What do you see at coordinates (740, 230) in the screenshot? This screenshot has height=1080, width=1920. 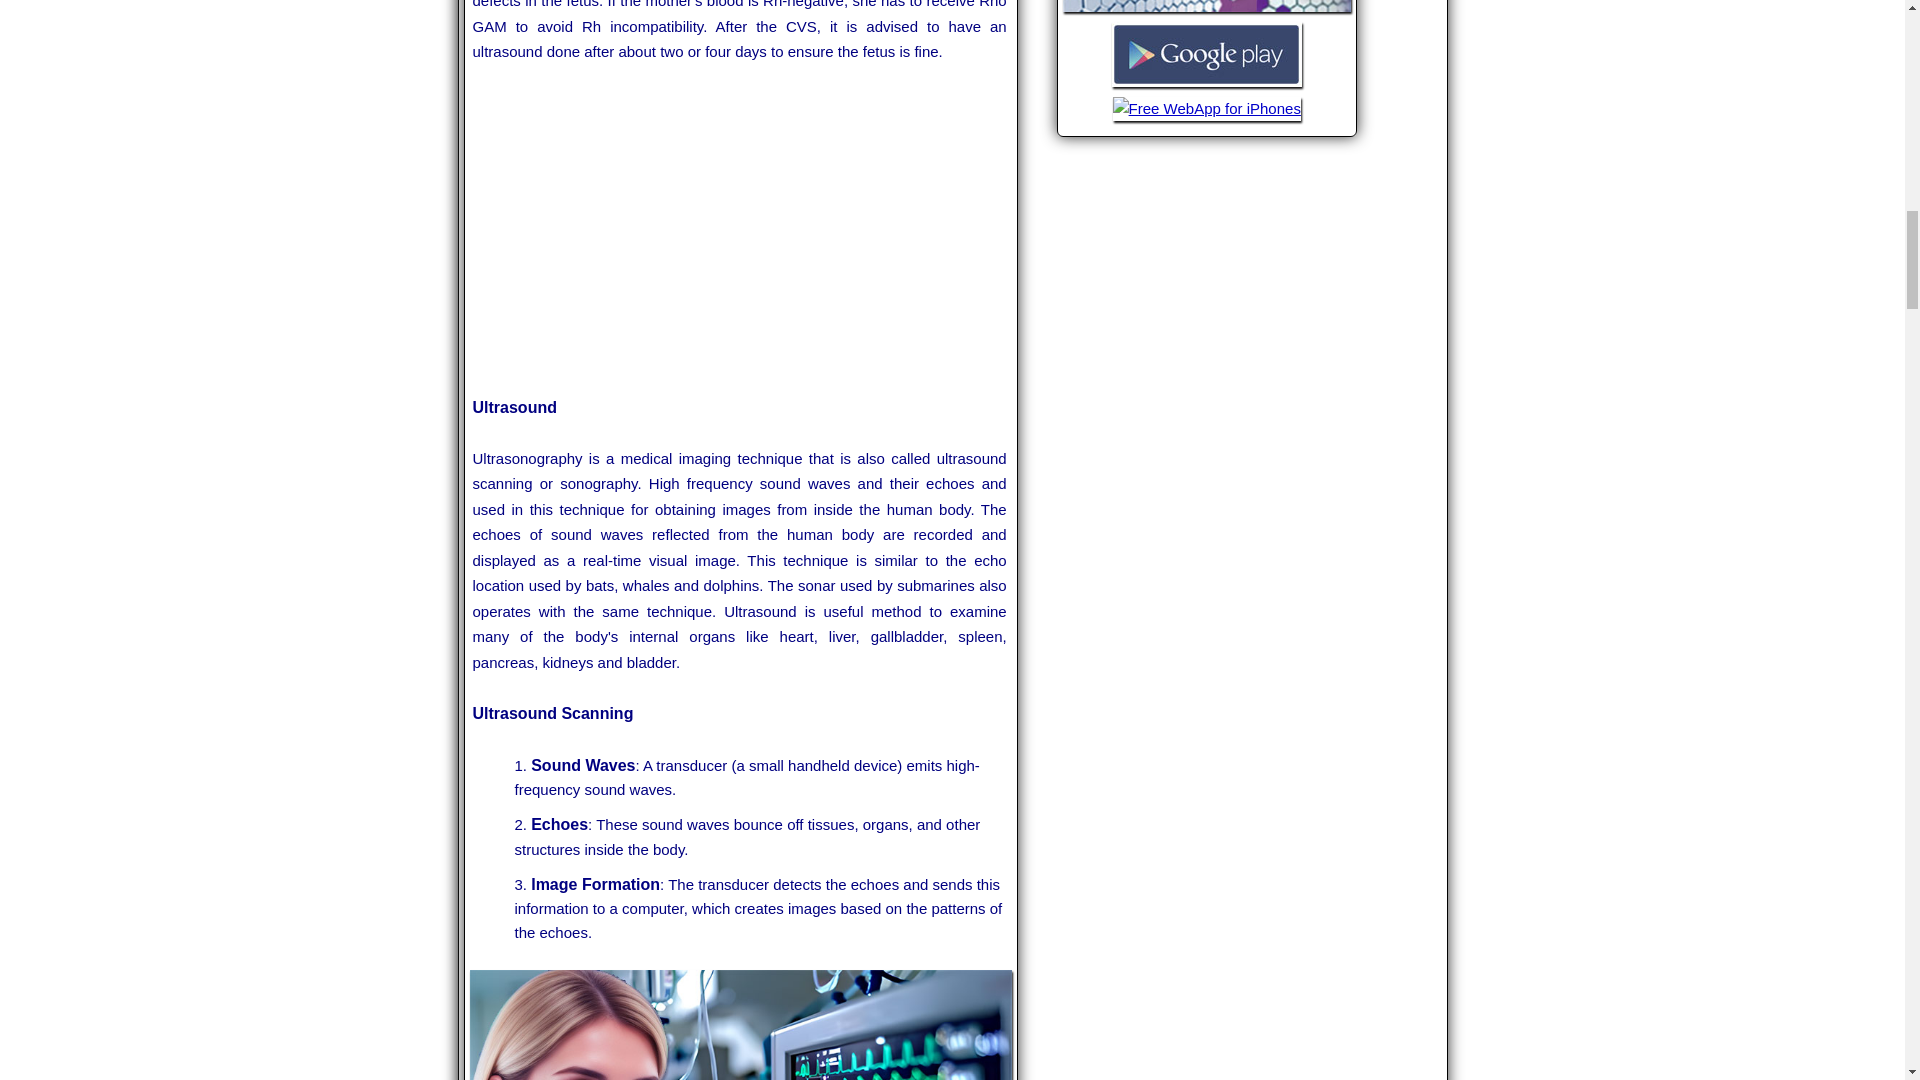 I see `Advertisement` at bounding box center [740, 230].